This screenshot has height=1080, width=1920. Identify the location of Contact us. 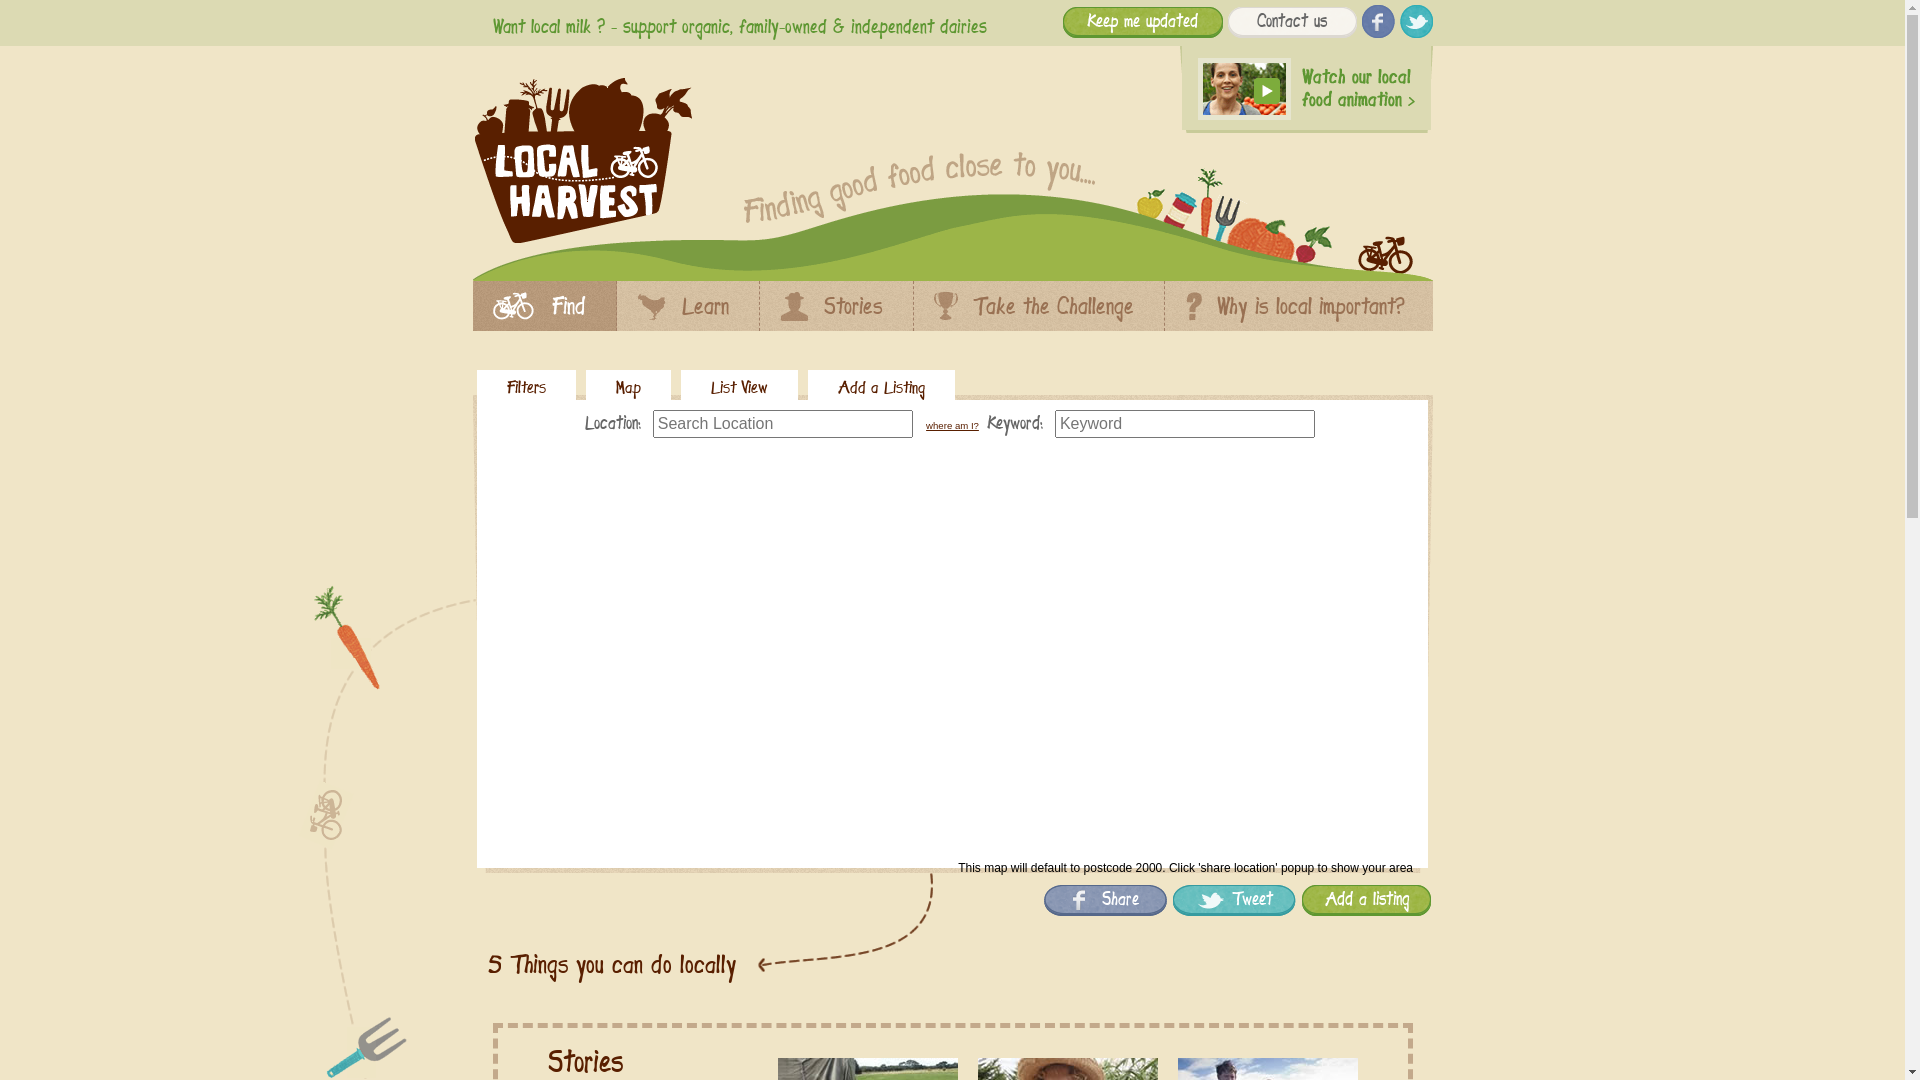
(1292, 22).